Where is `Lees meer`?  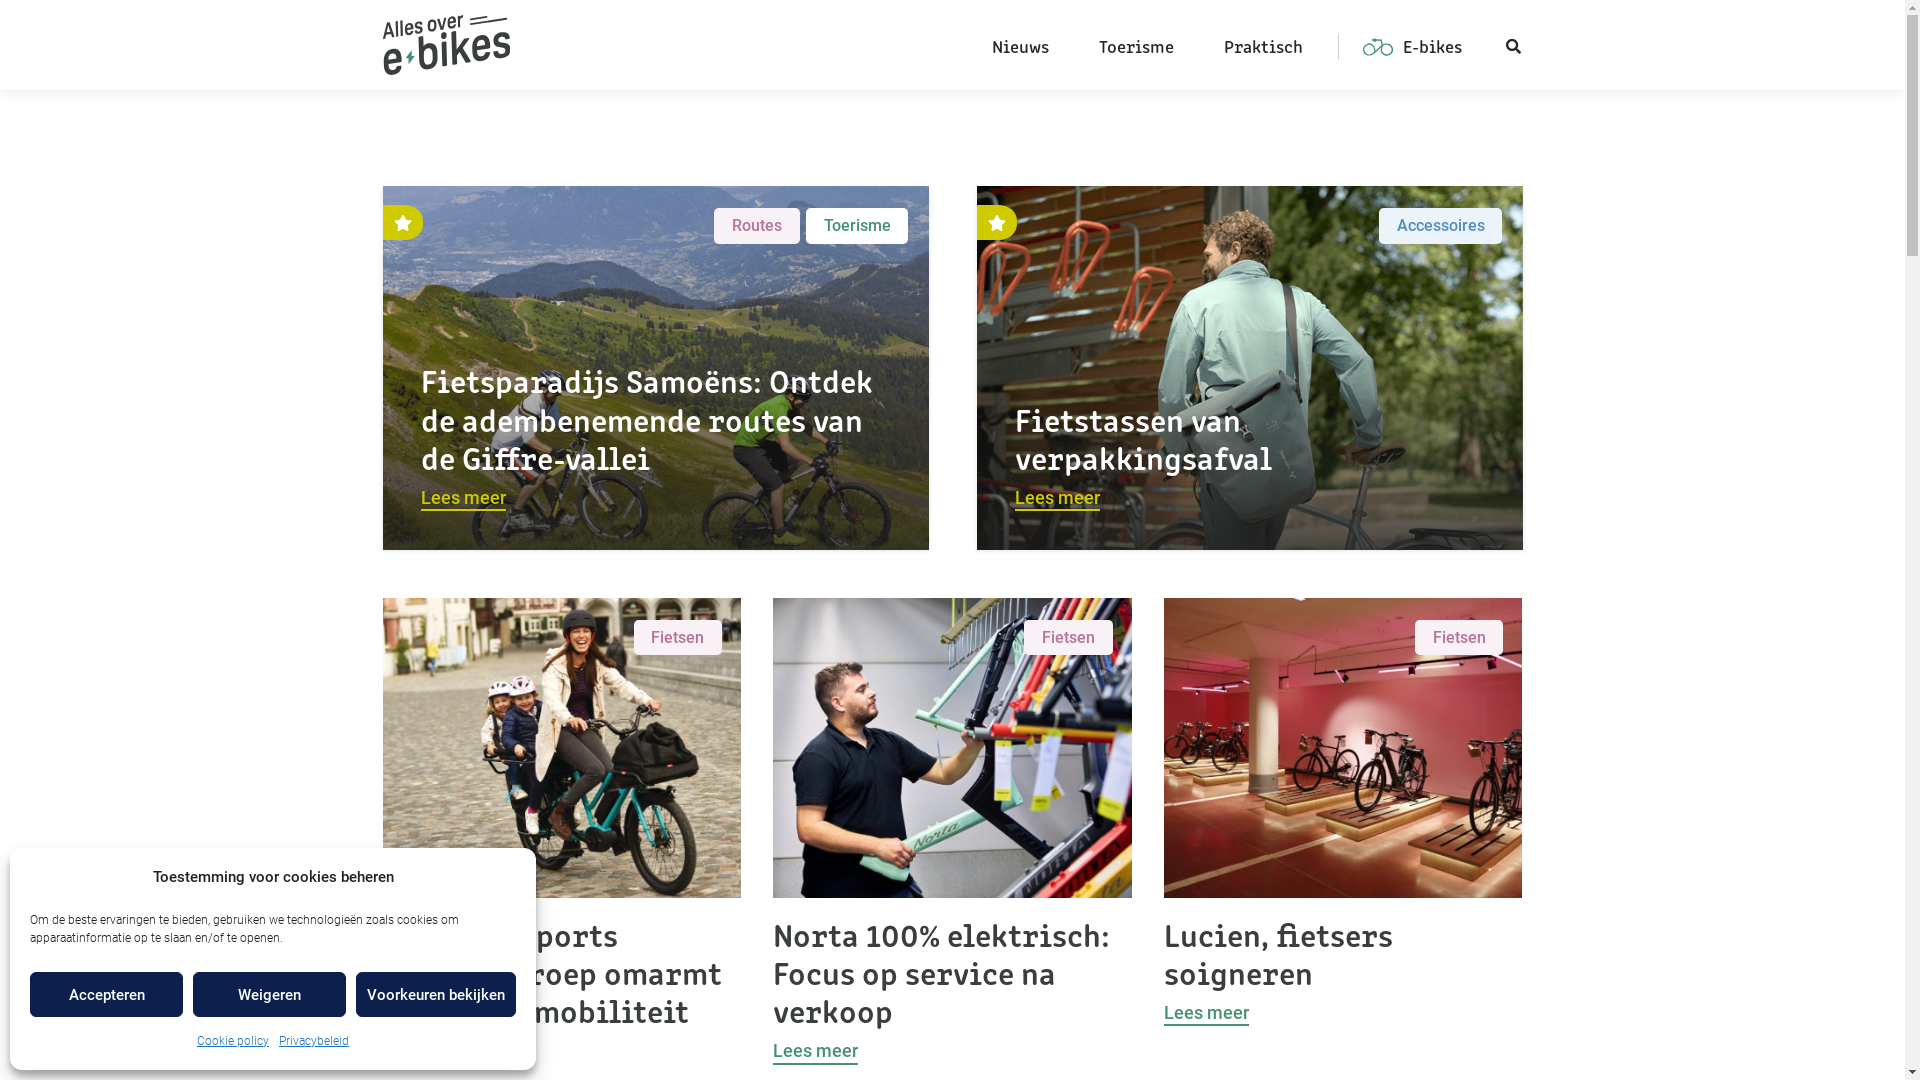
Lees meer is located at coordinates (816, 1052).